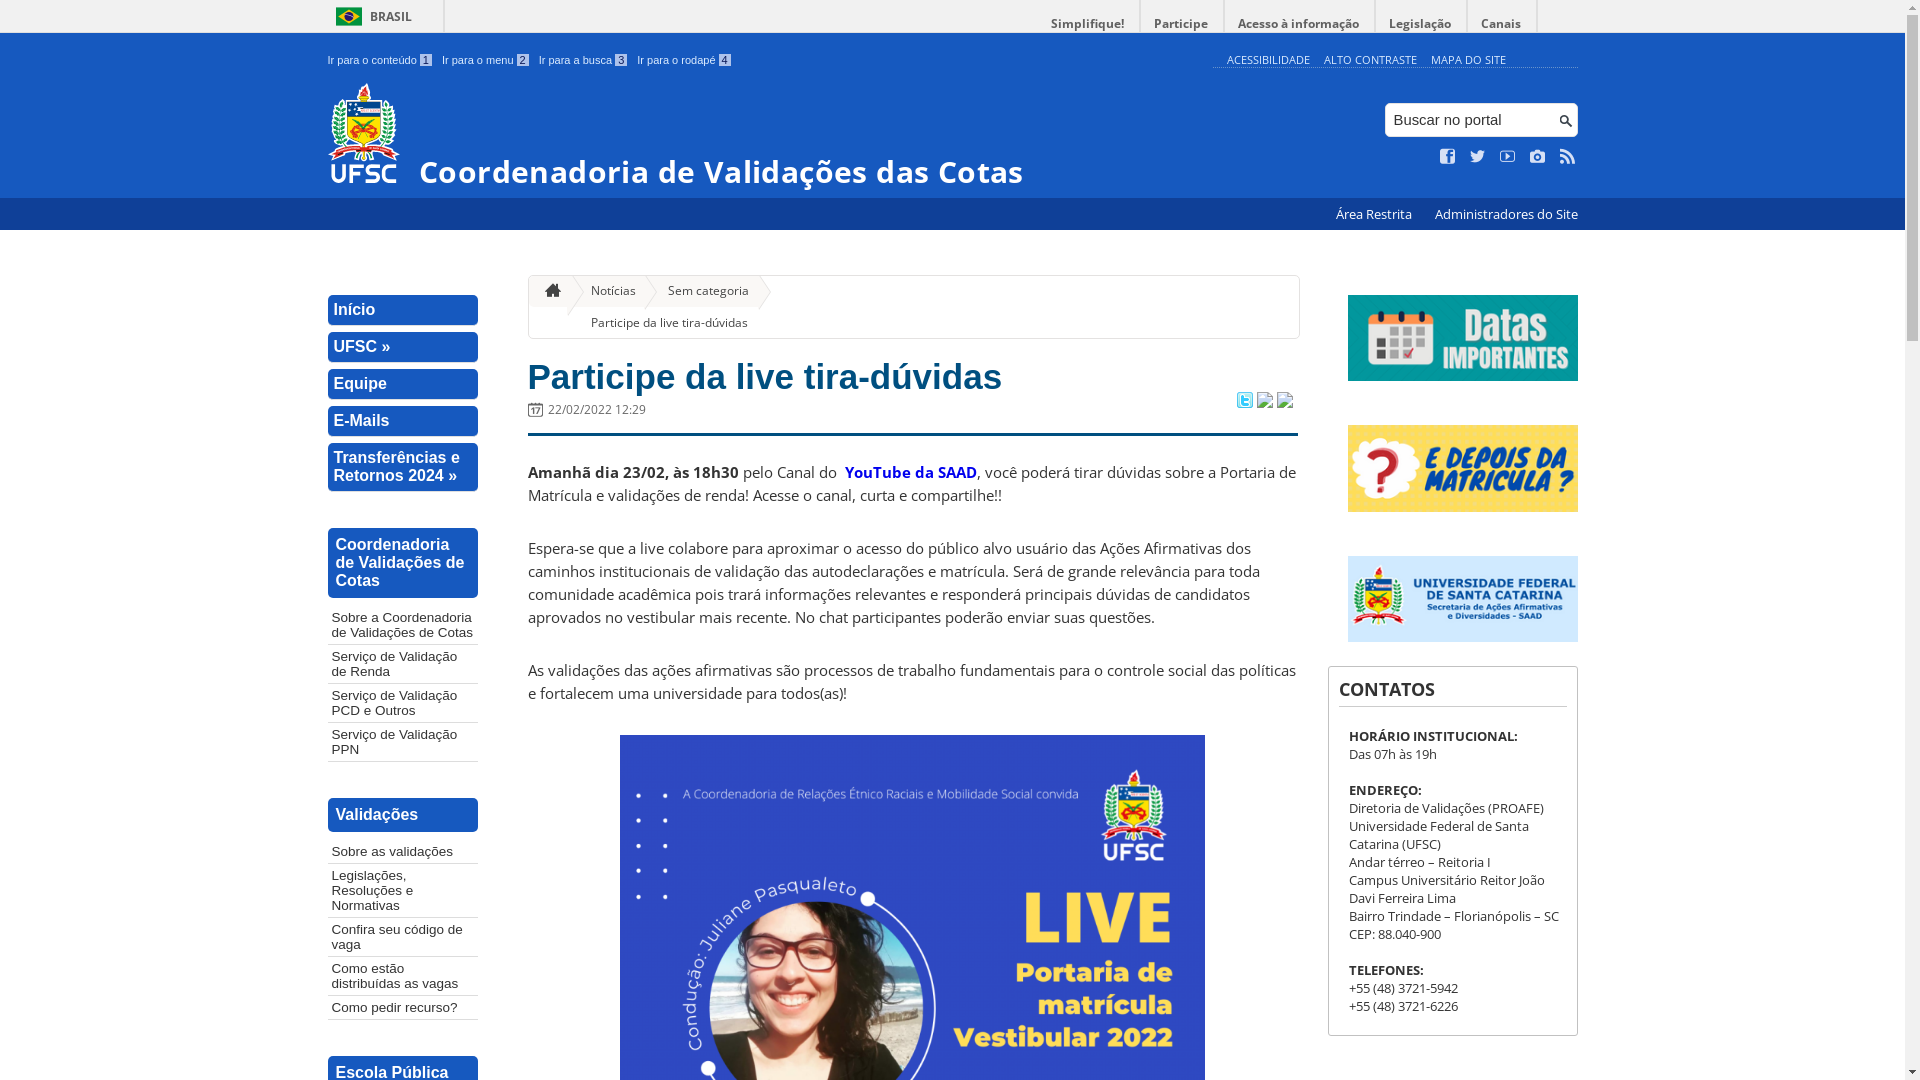  What do you see at coordinates (1506, 214) in the screenshot?
I see `Administradores do Site` at bounding box center [1506, 214].